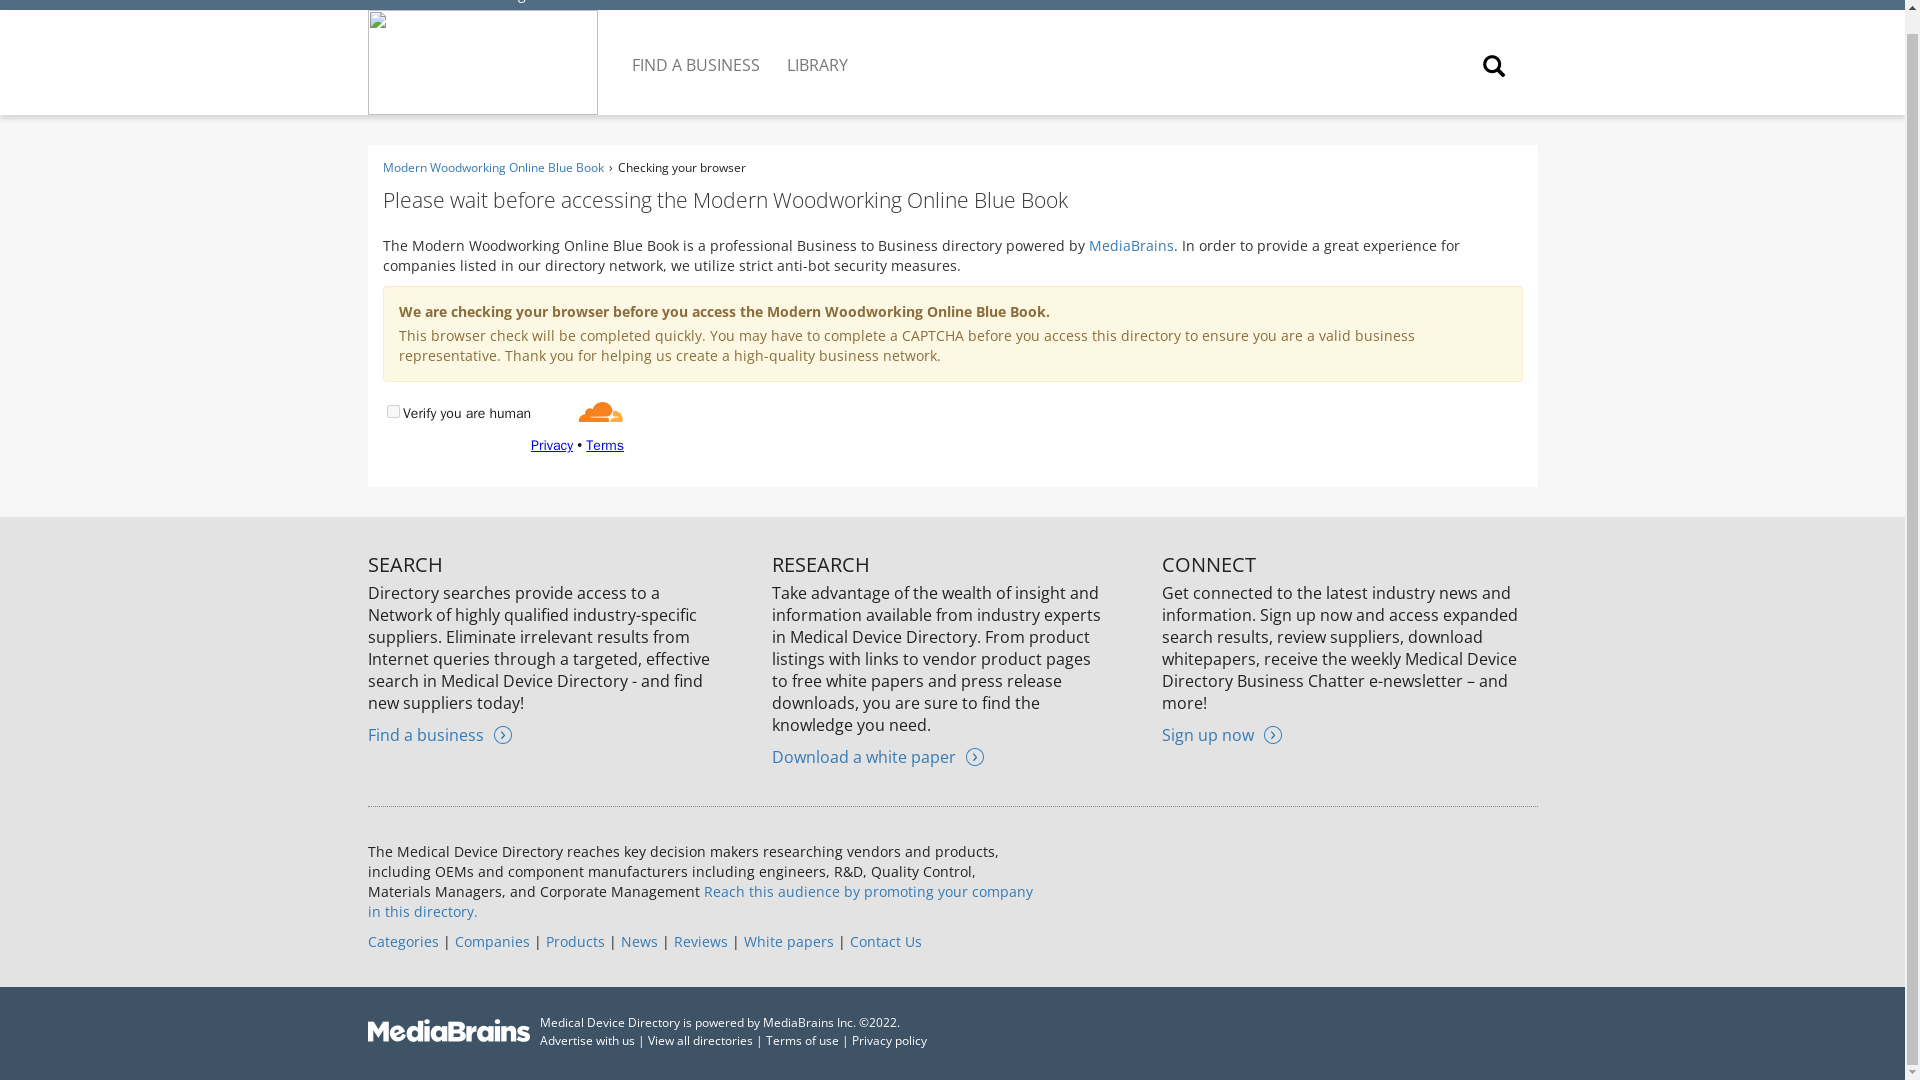  I want to click on Companies, so click(491, 942).